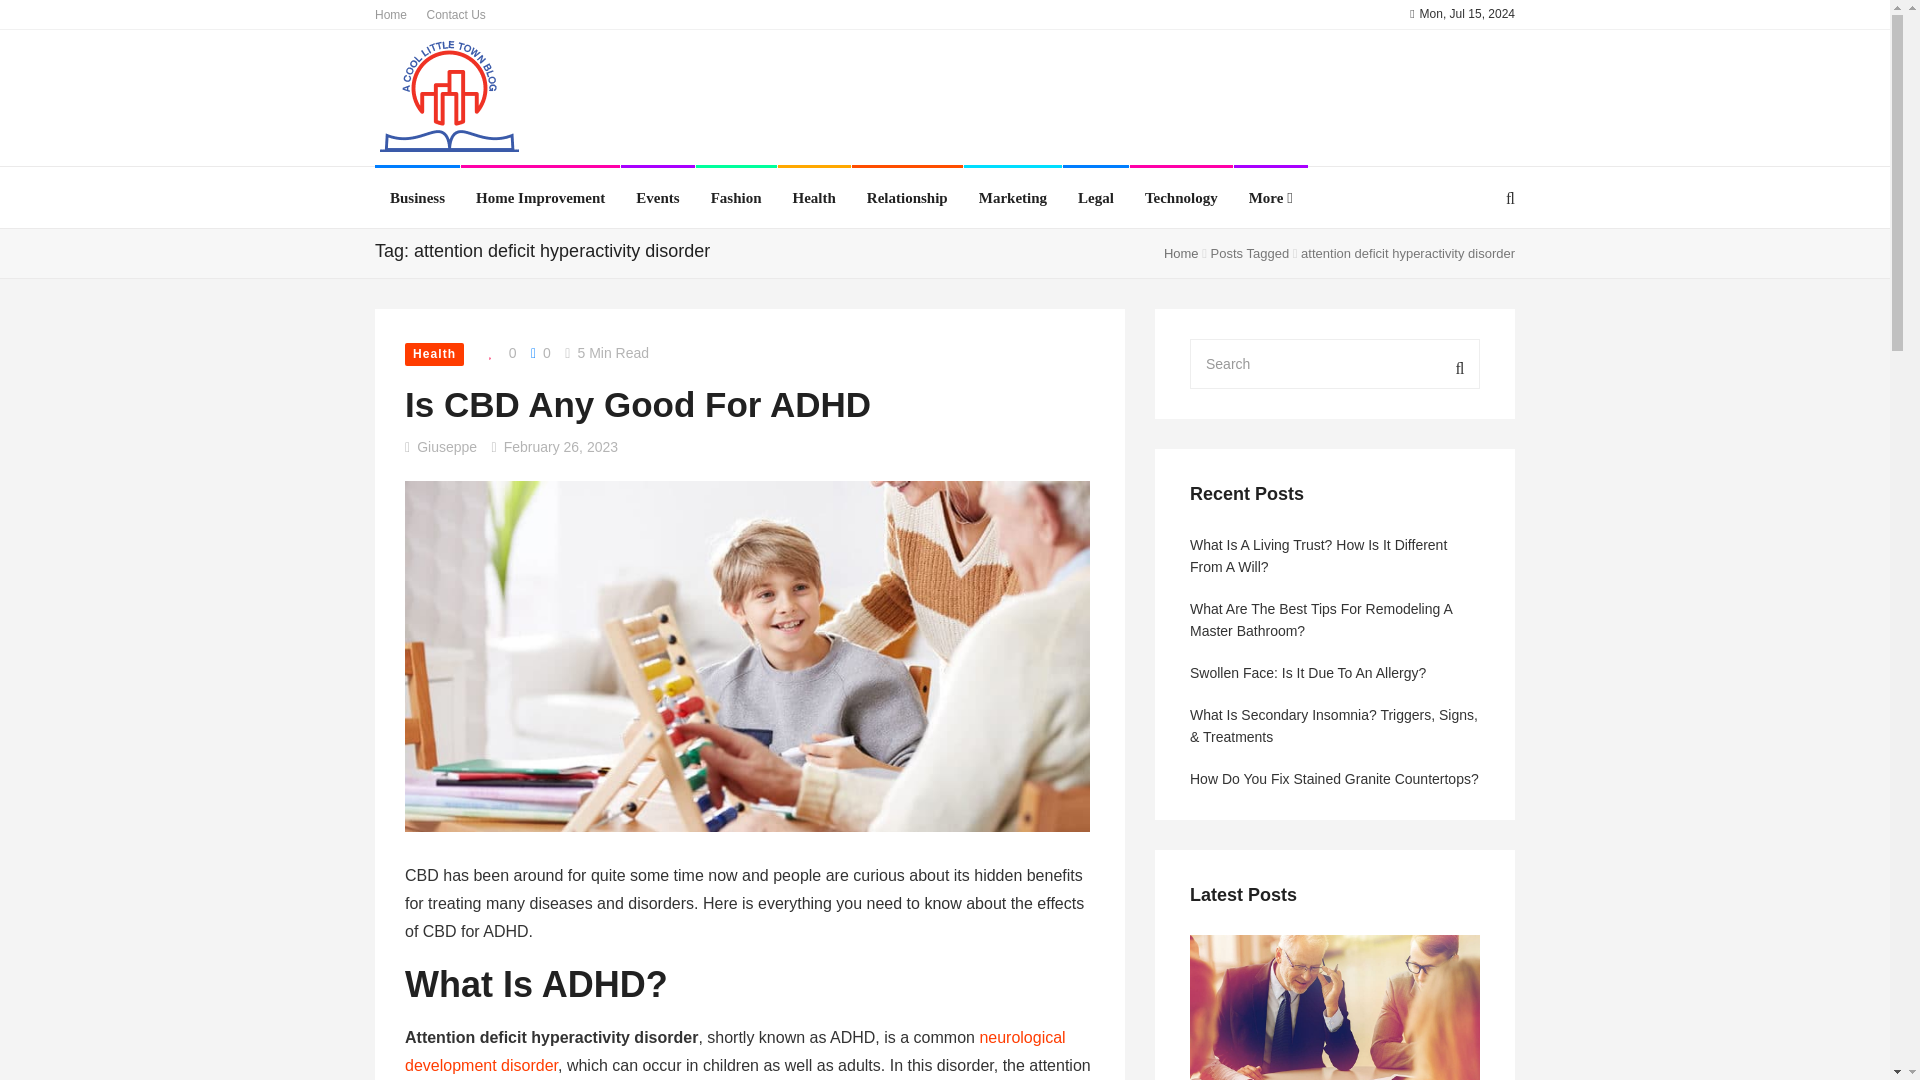 This screenshot has width=1920, height=1080. Describe the element at coordinates (446, 446) in the screenshot. I see `Giuseppe` at that location.